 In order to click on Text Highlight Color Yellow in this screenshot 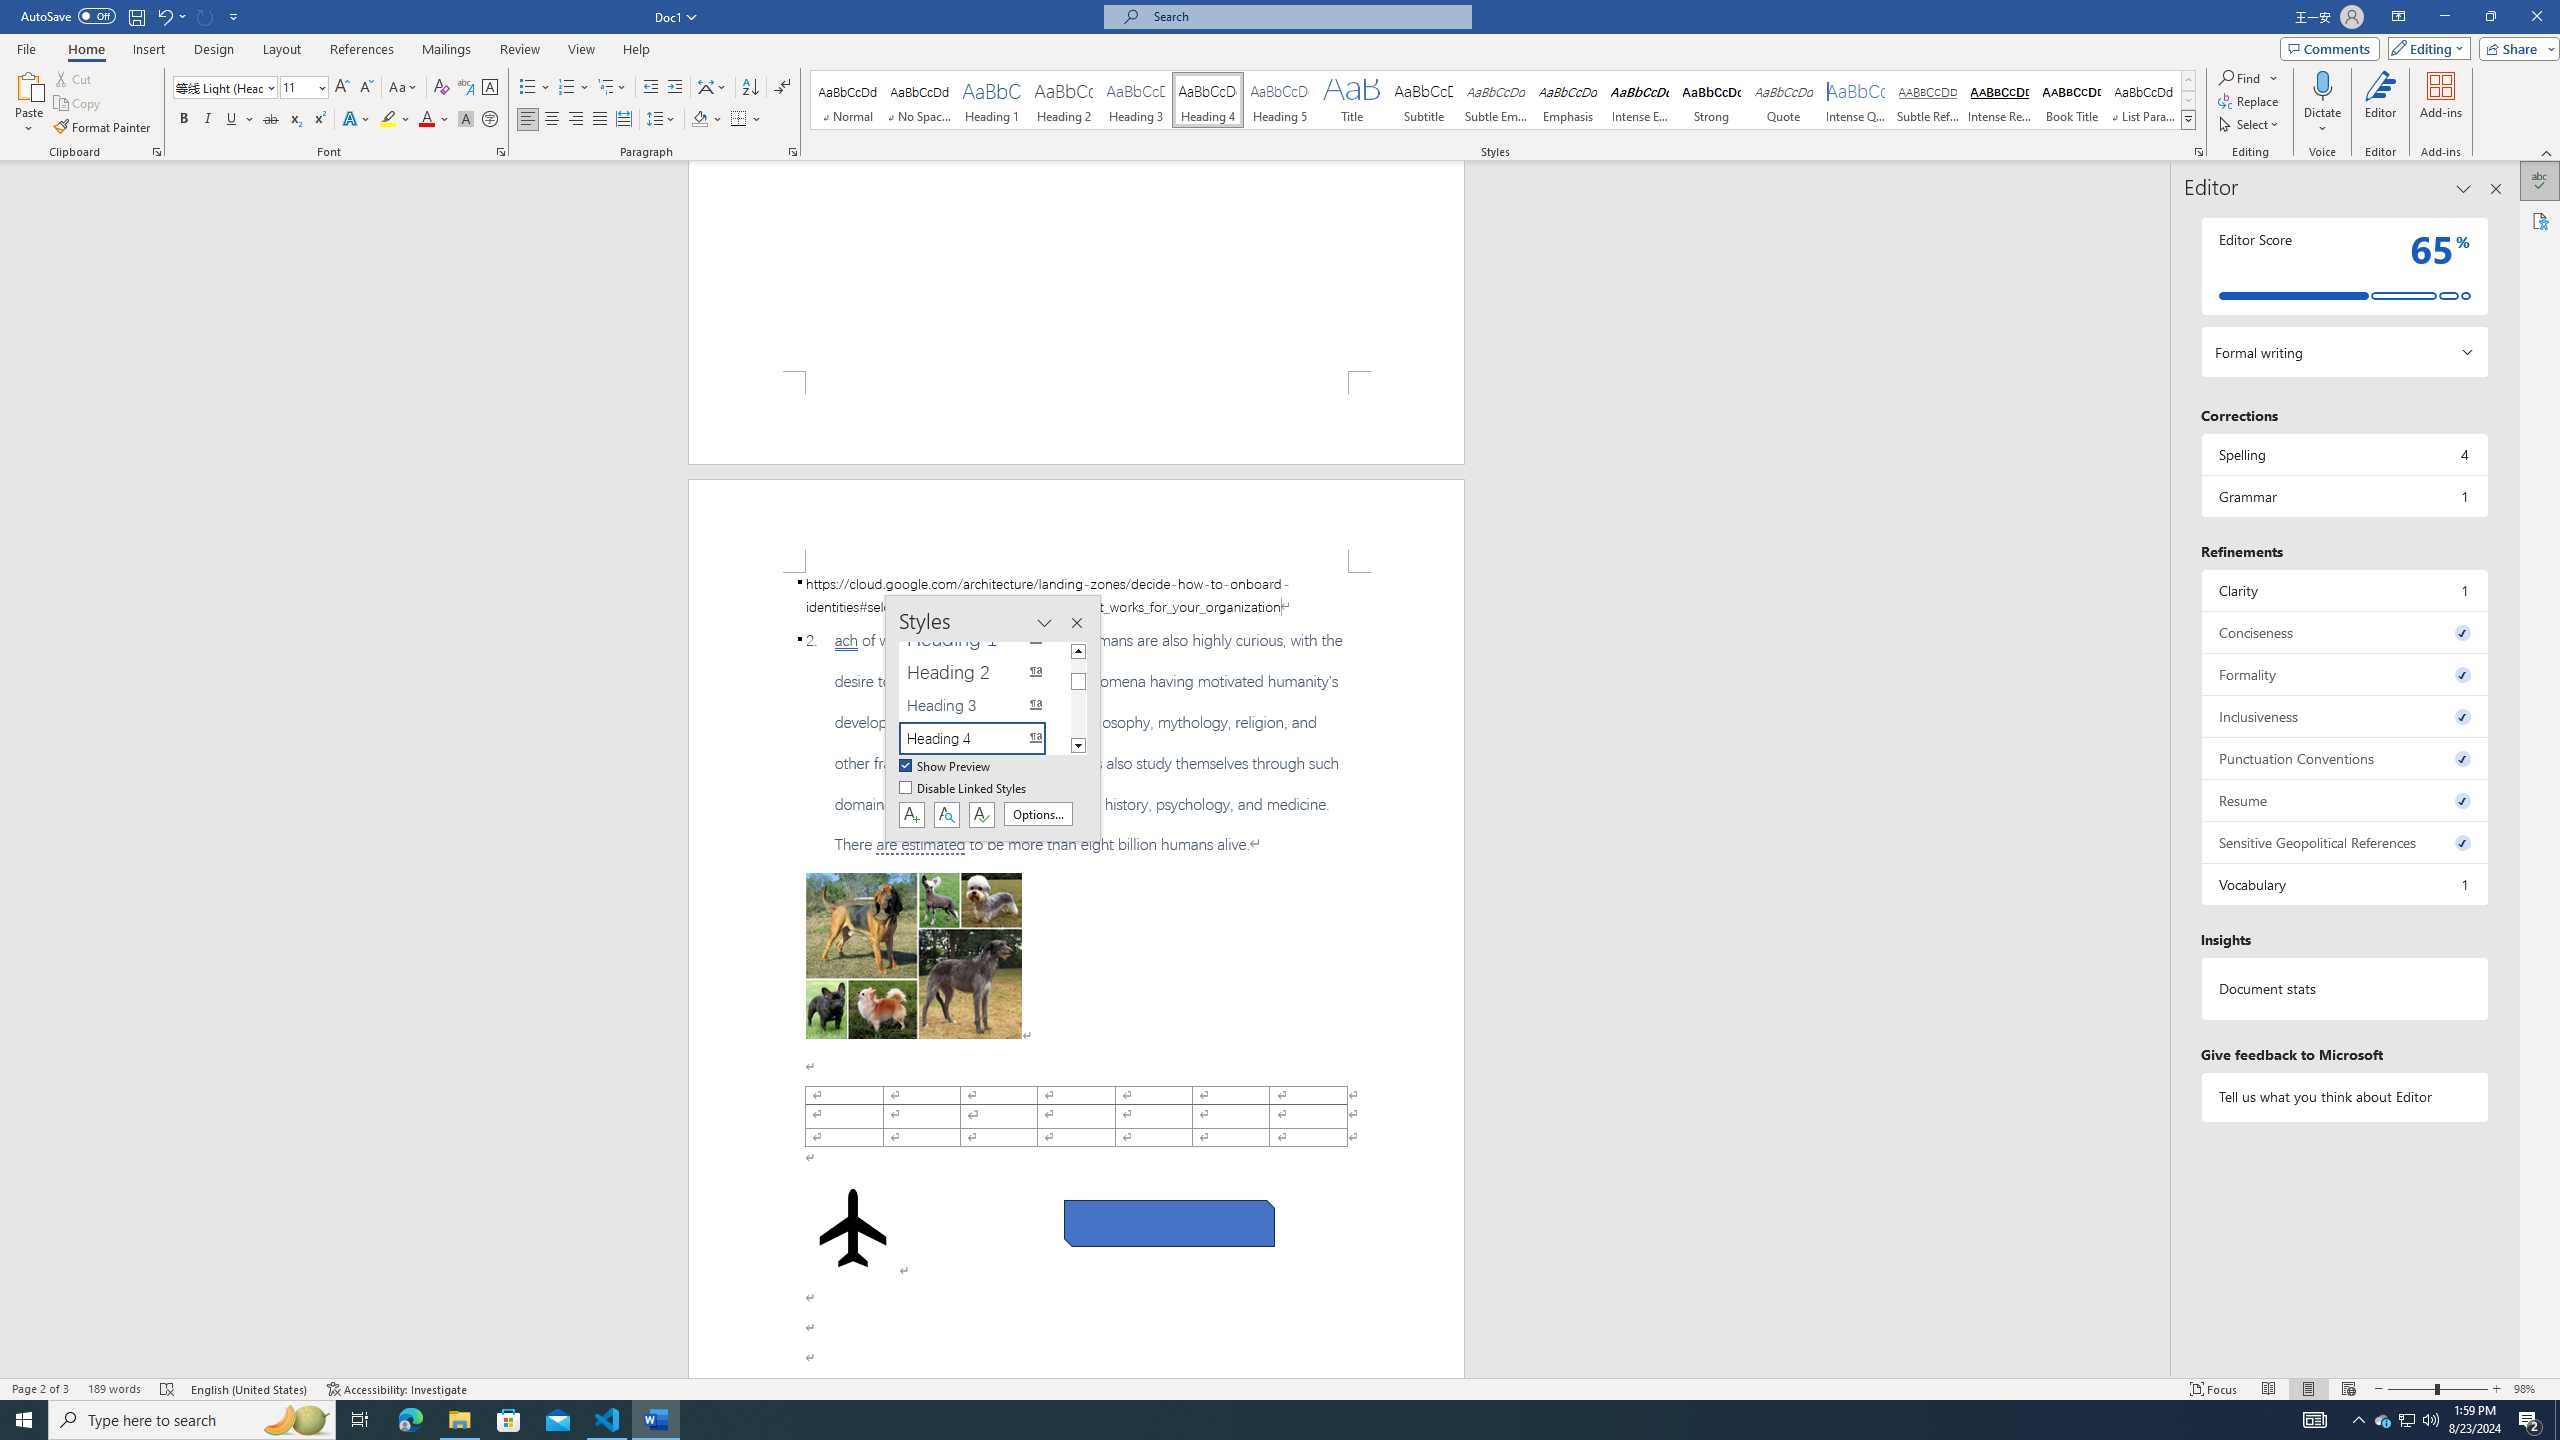, I will do `click(388, 120)`.